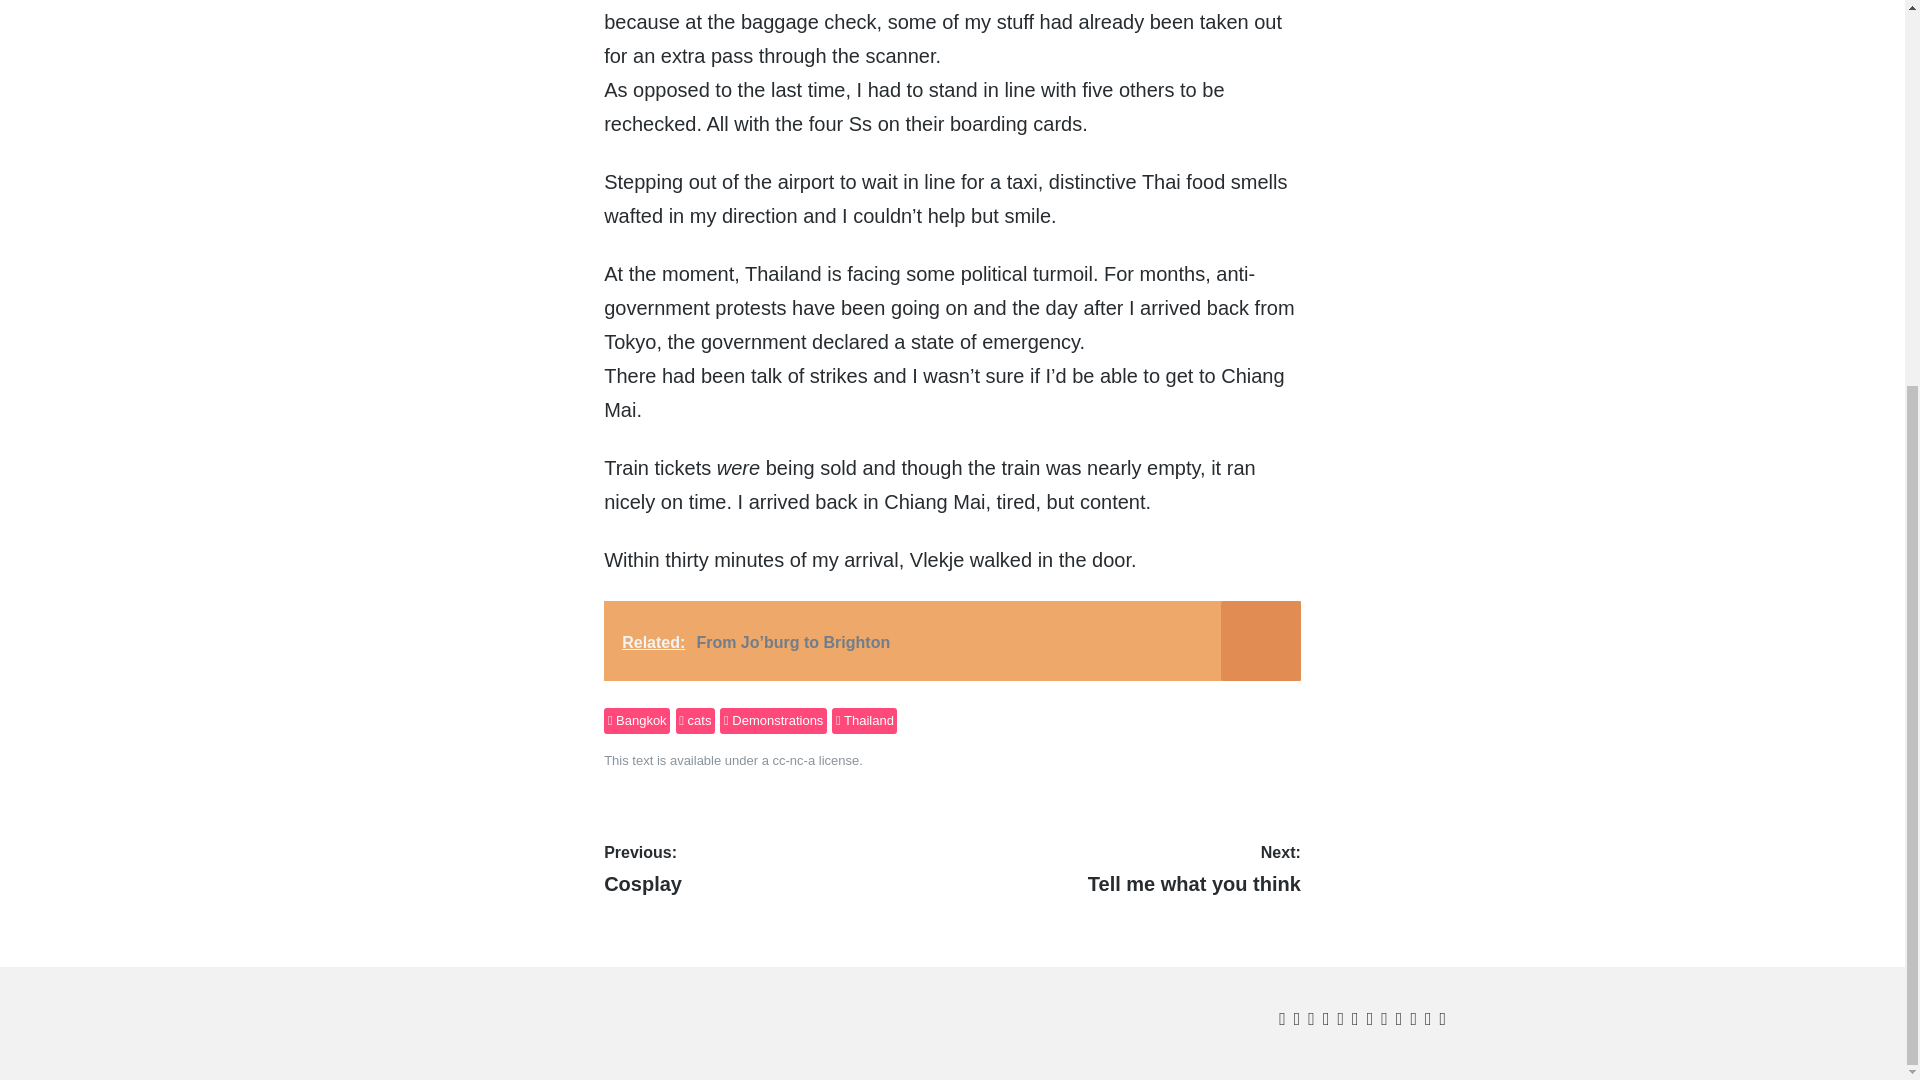 This screenshot has height=1080, width=1920. Describe the element at coordinates (772, 721) in the screenshot. I see ` Bangkok` at that location.